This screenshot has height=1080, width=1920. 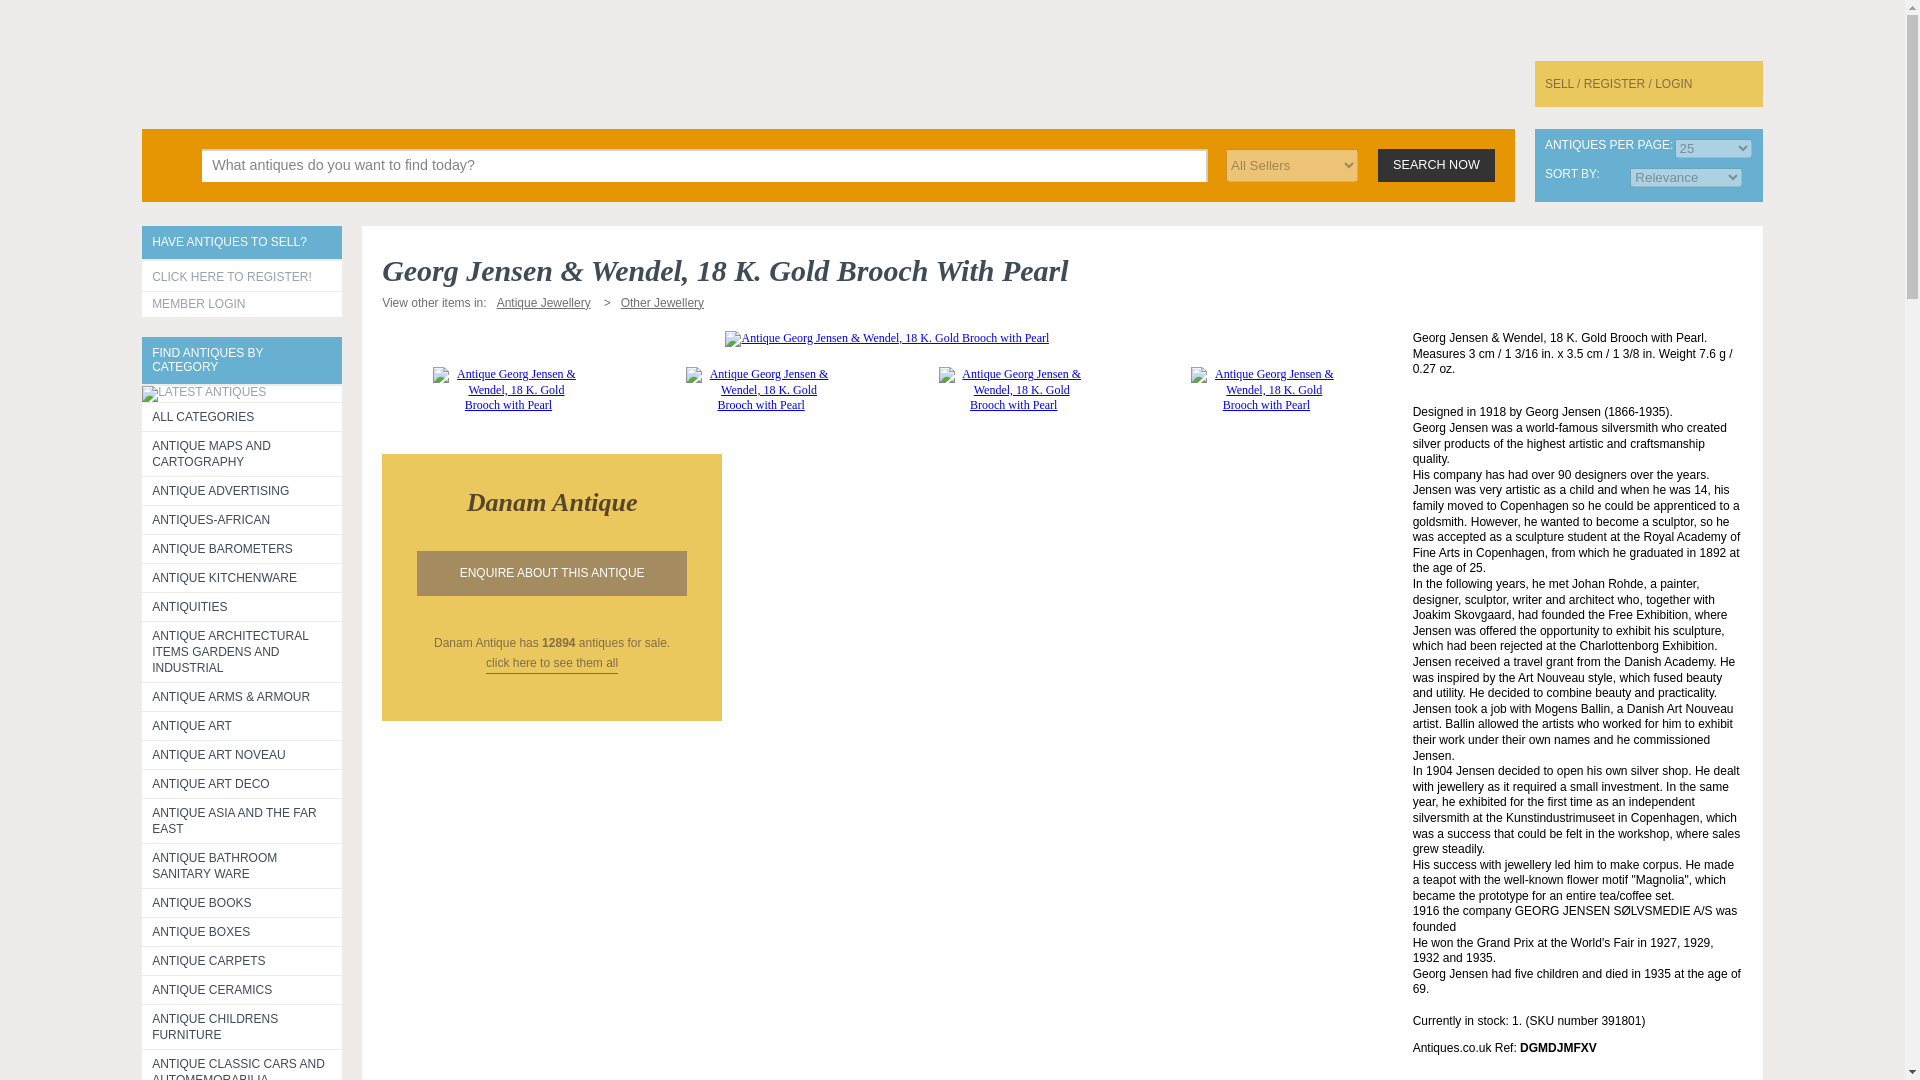 What do you see at coordinates (242, 865) in the screenshot?
I see `ANTIQUE BATHROOM SANITARY WARE` at bounding box center [242, 865].